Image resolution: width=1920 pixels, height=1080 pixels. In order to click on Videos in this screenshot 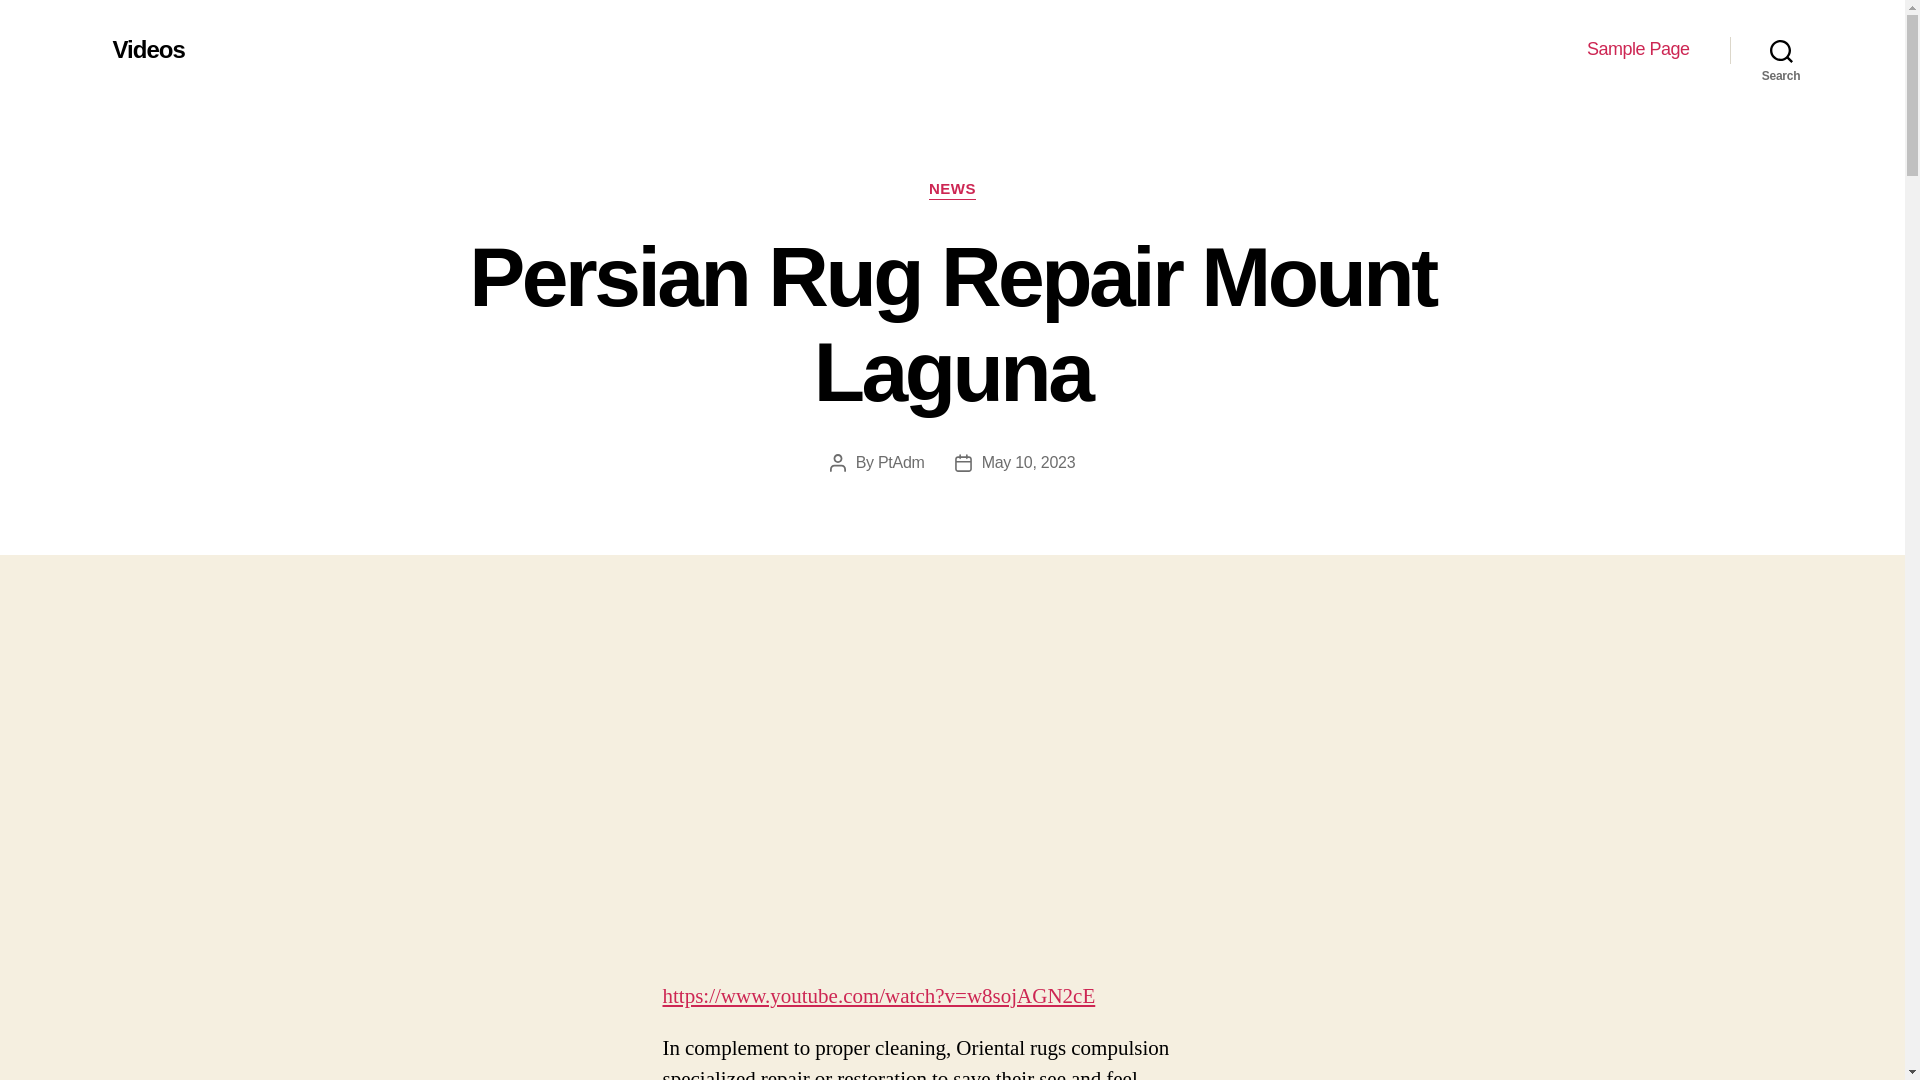, I will do `click(148, 49)`.